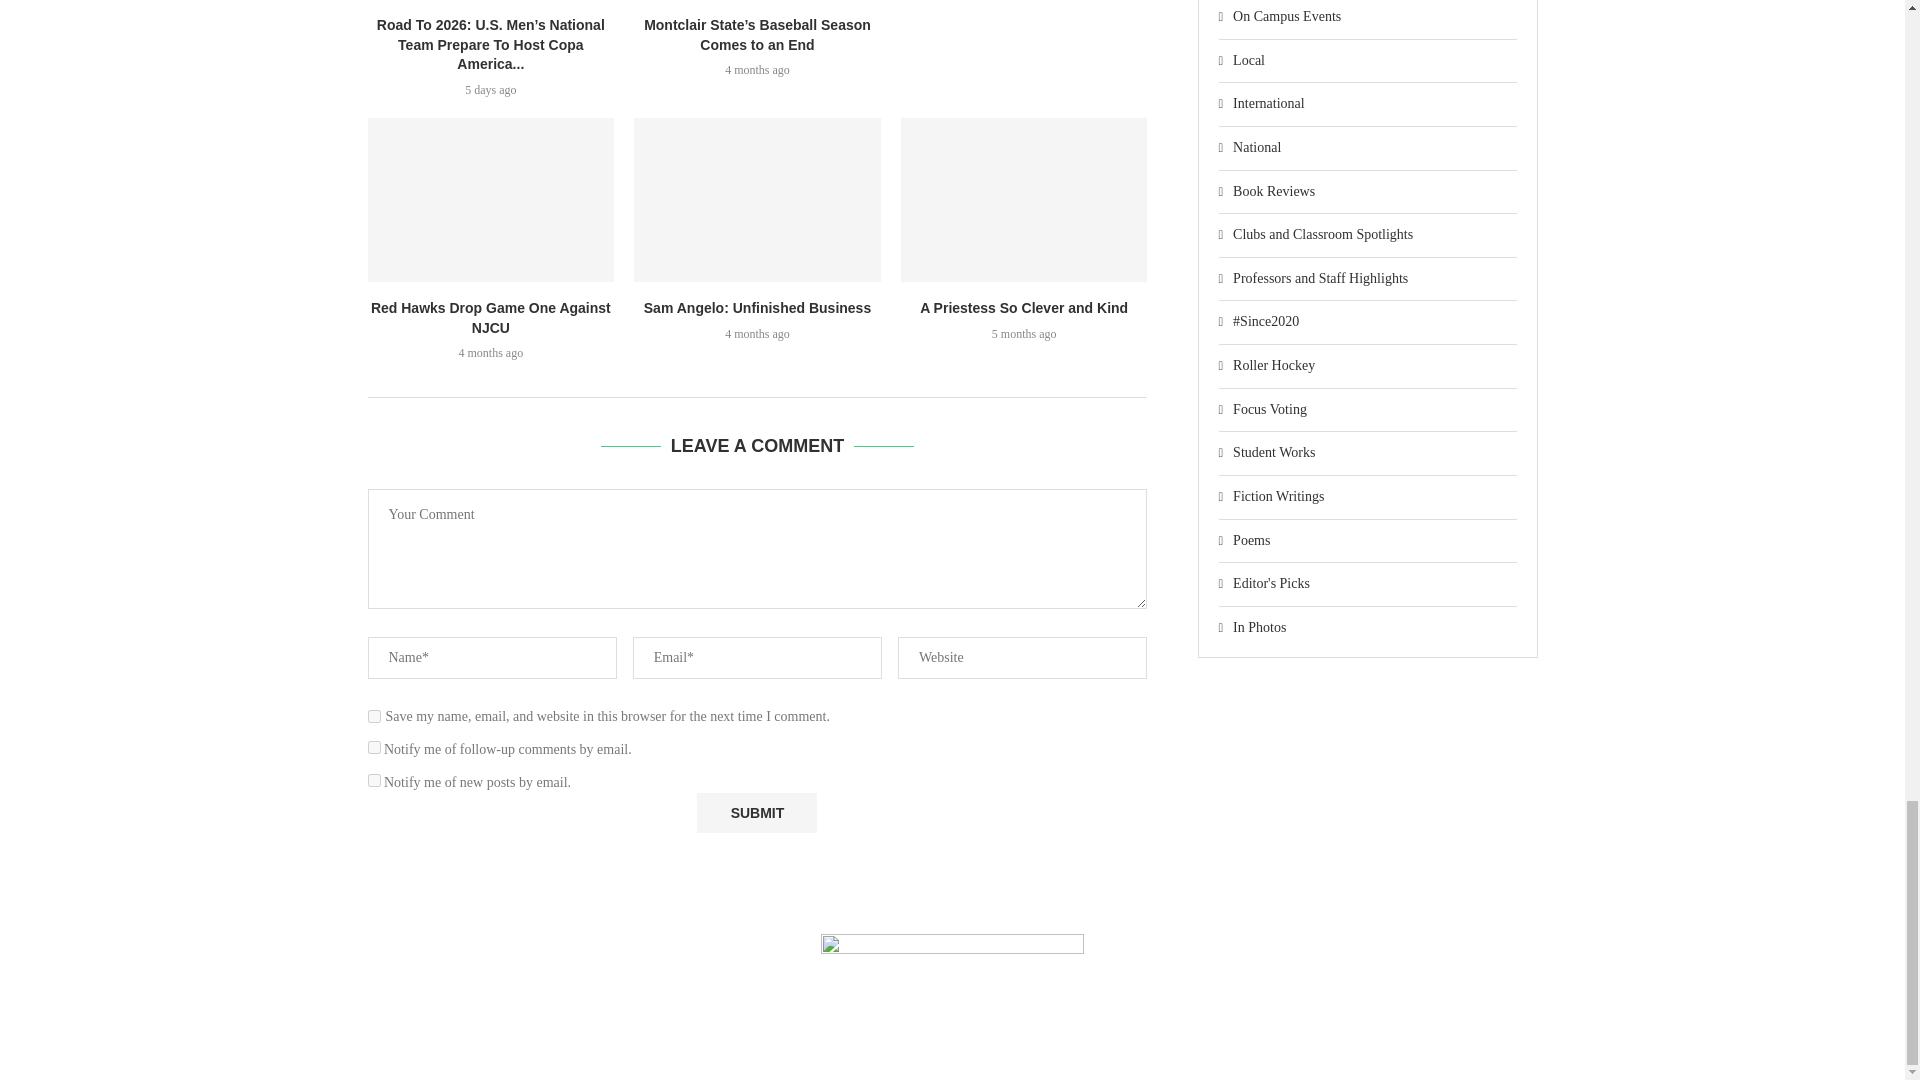  Describe the element at coordinates (756, 812) in the screenshot. I see `Submit` at that location.